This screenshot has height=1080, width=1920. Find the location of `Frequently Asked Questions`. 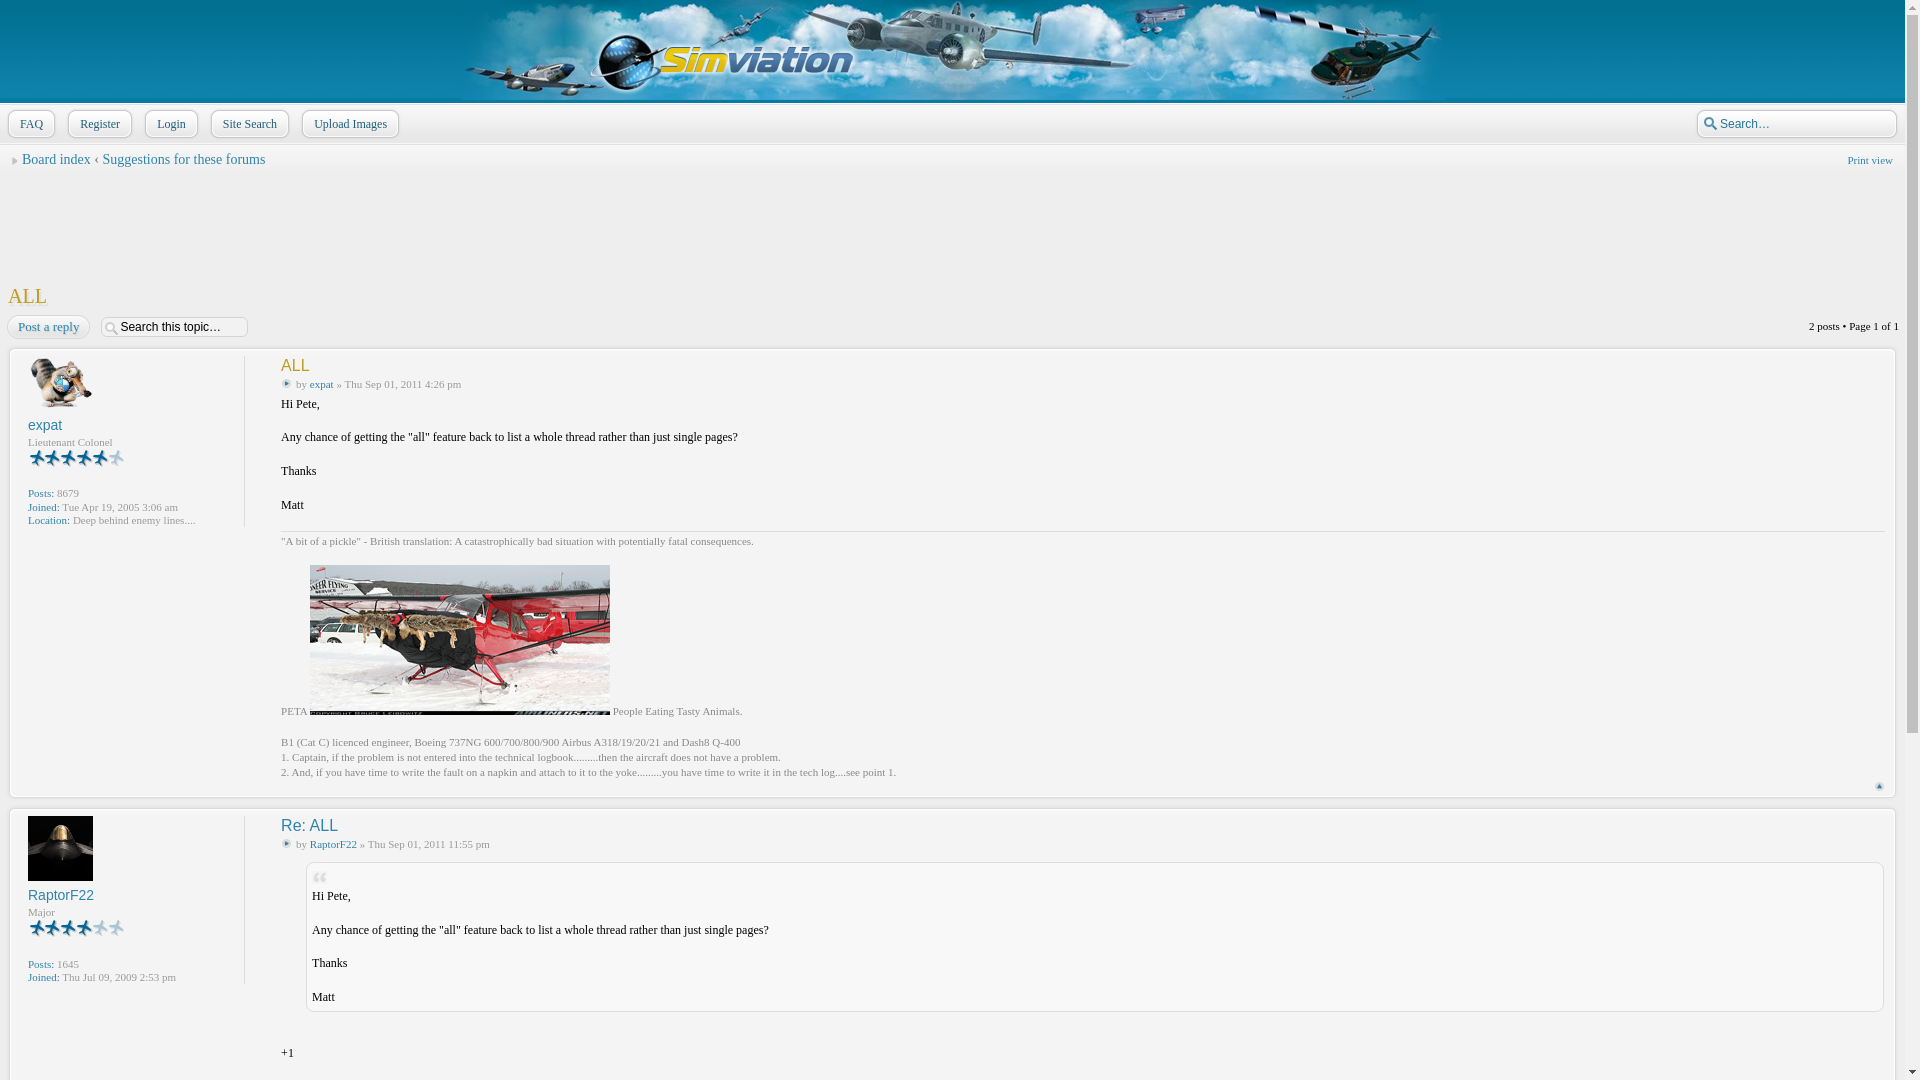

Frequently Asked Questions is located at coordinates (36, 124).